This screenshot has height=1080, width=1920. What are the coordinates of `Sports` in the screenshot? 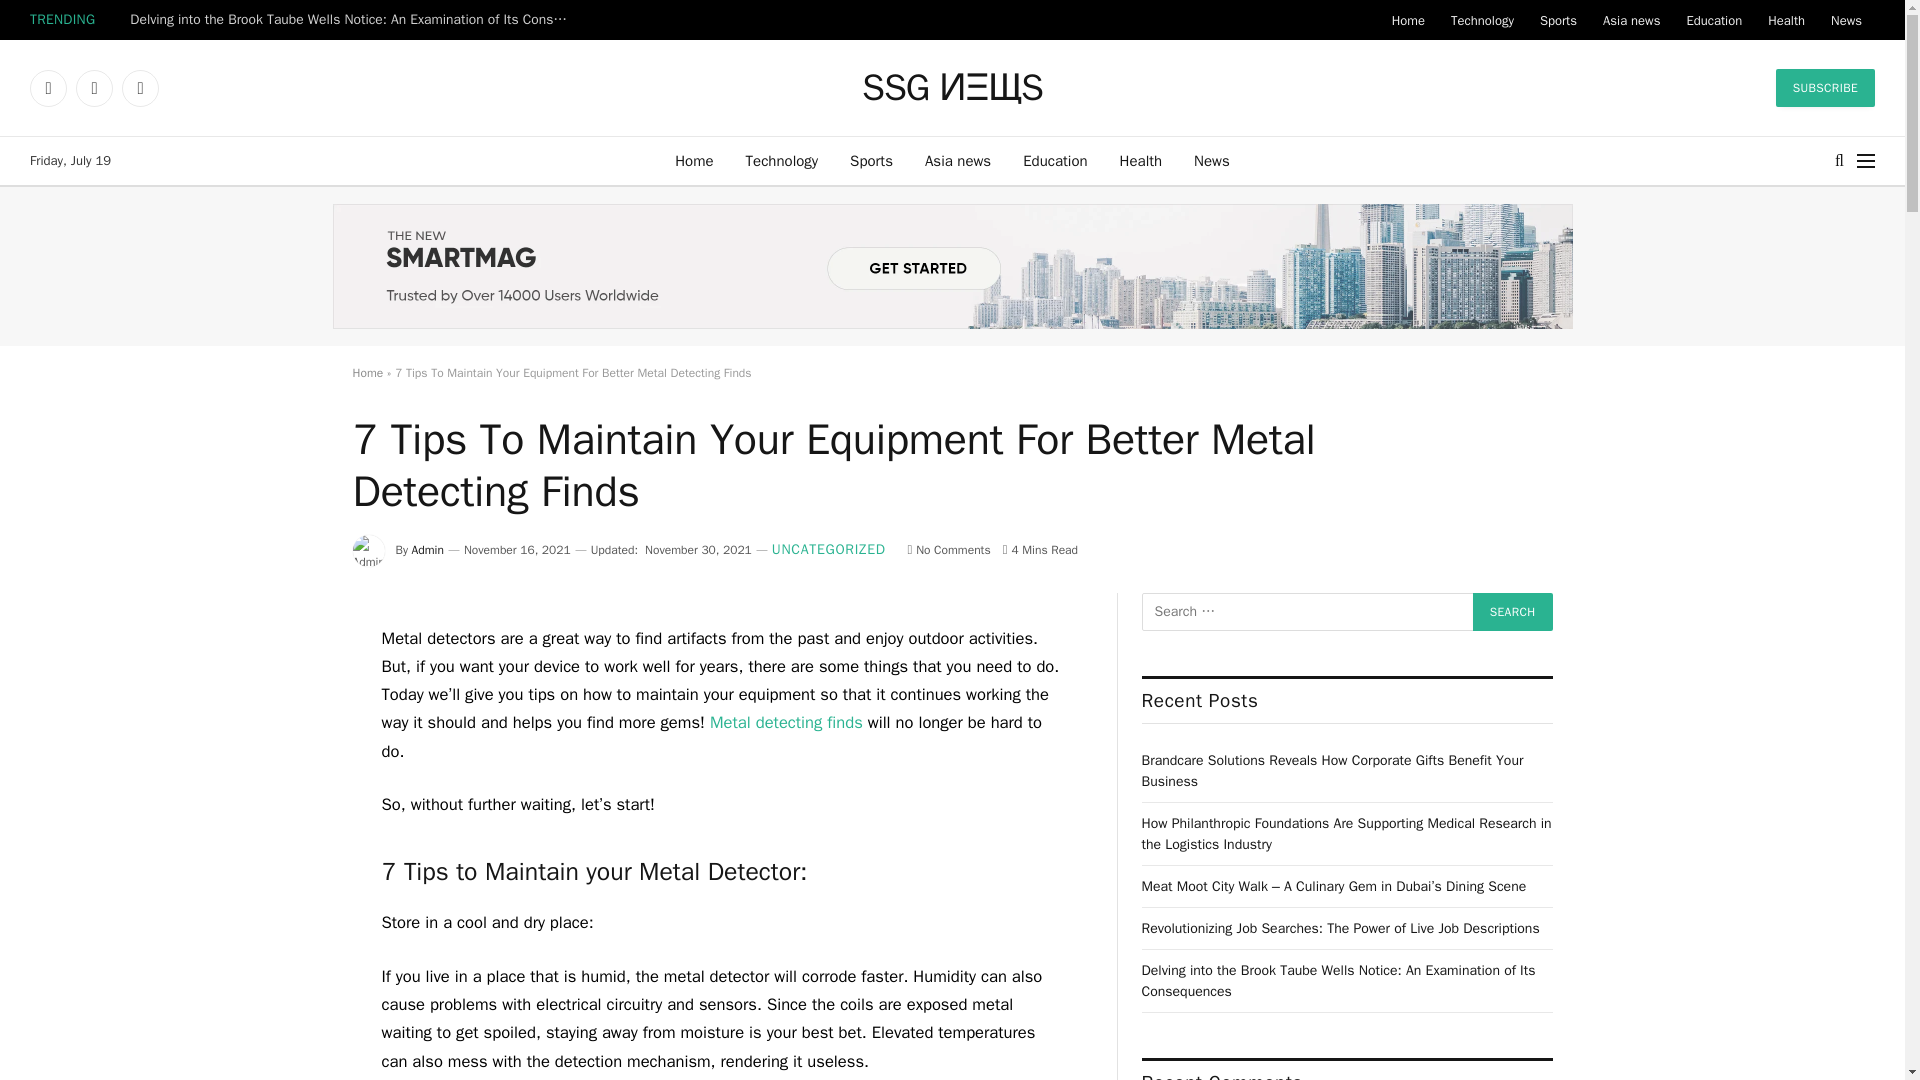 It's located at (870, 160).